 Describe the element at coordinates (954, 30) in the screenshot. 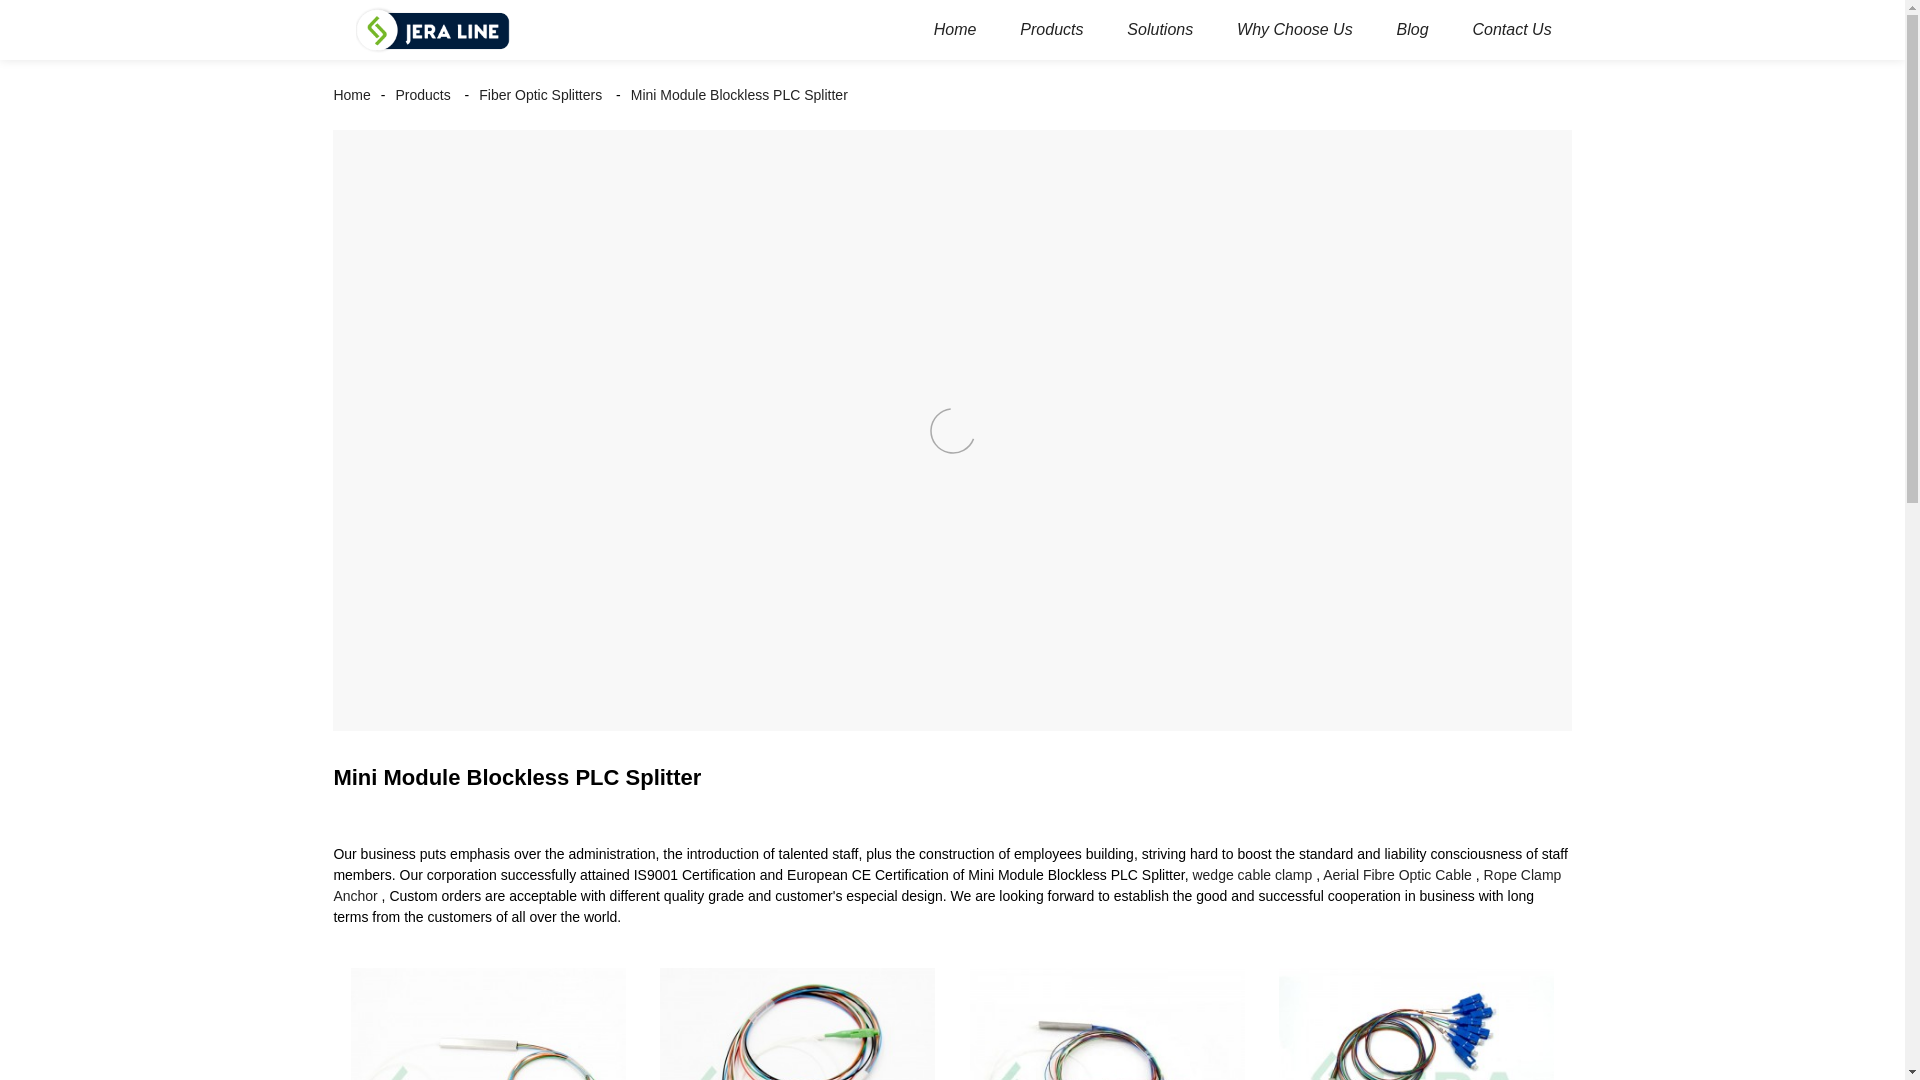

I see `Home` at that location.